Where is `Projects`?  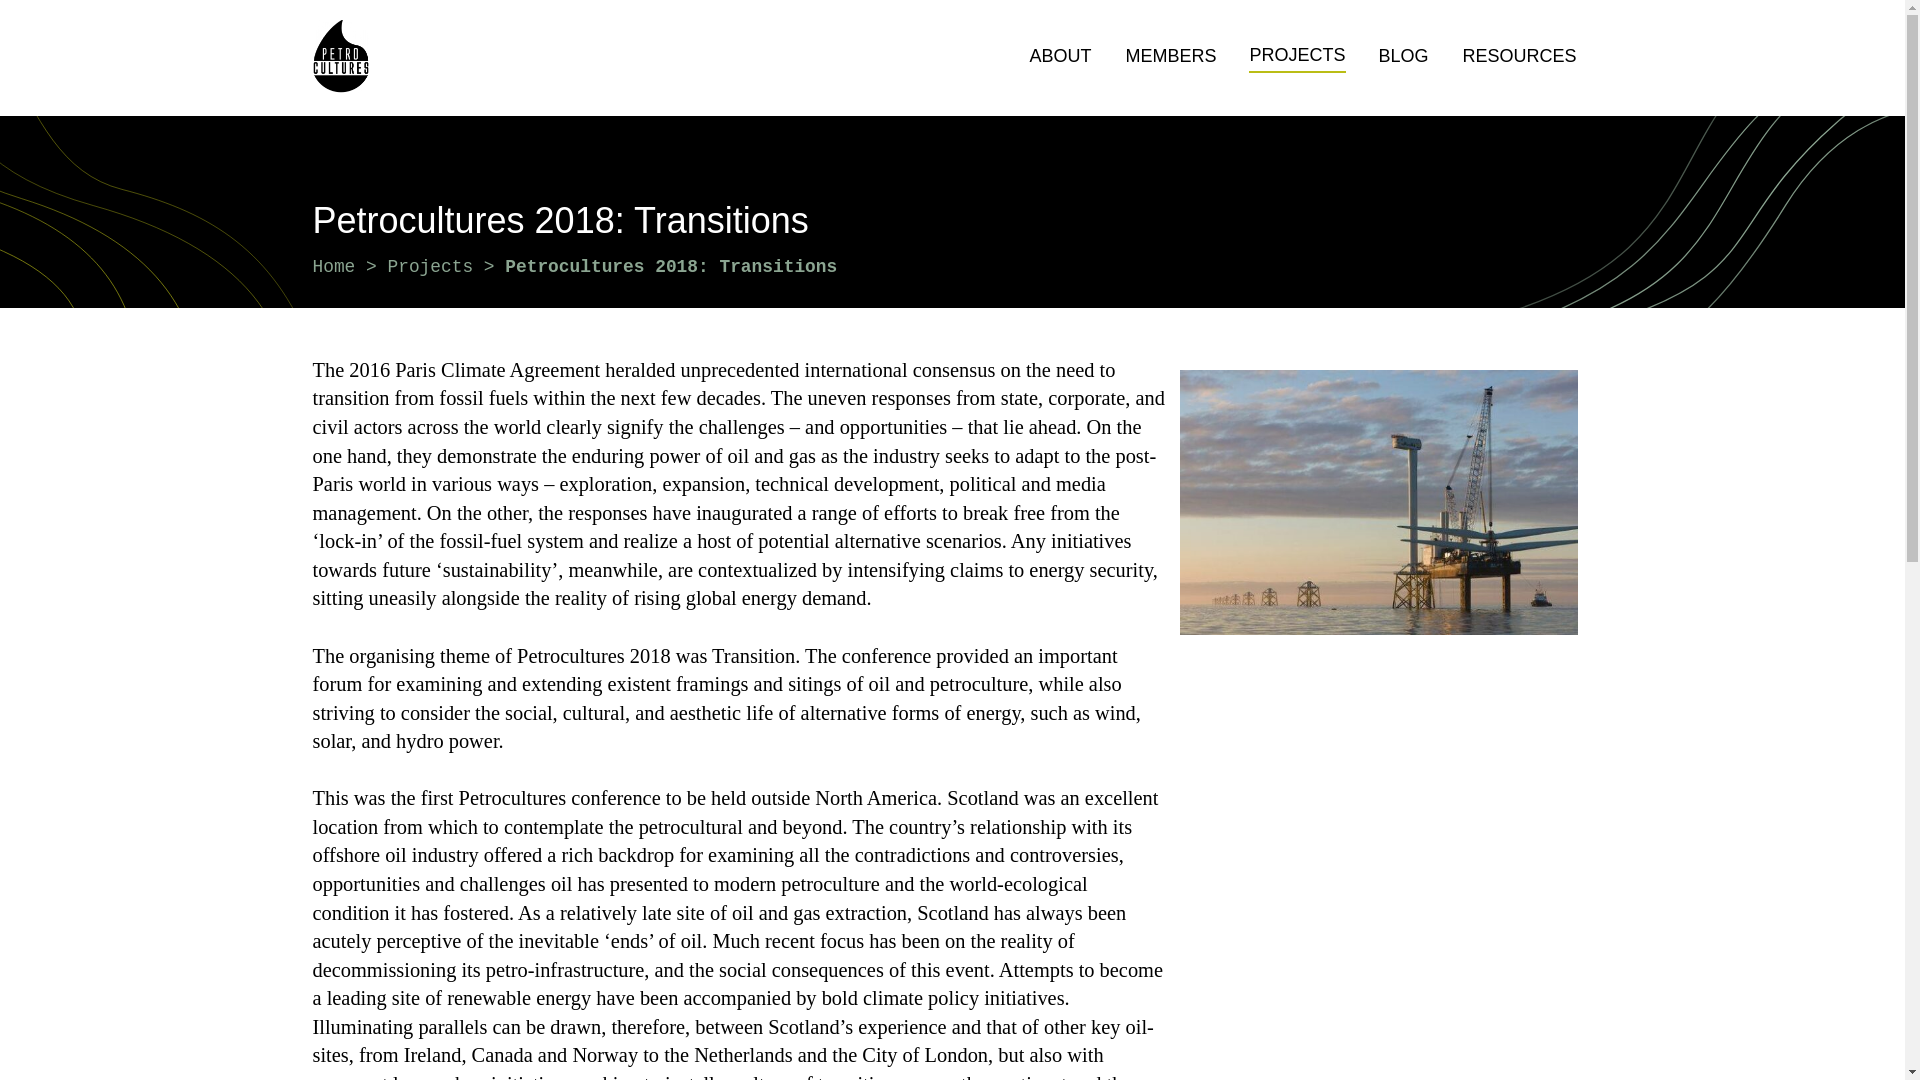
Projects is located at coordinates (430, 266).